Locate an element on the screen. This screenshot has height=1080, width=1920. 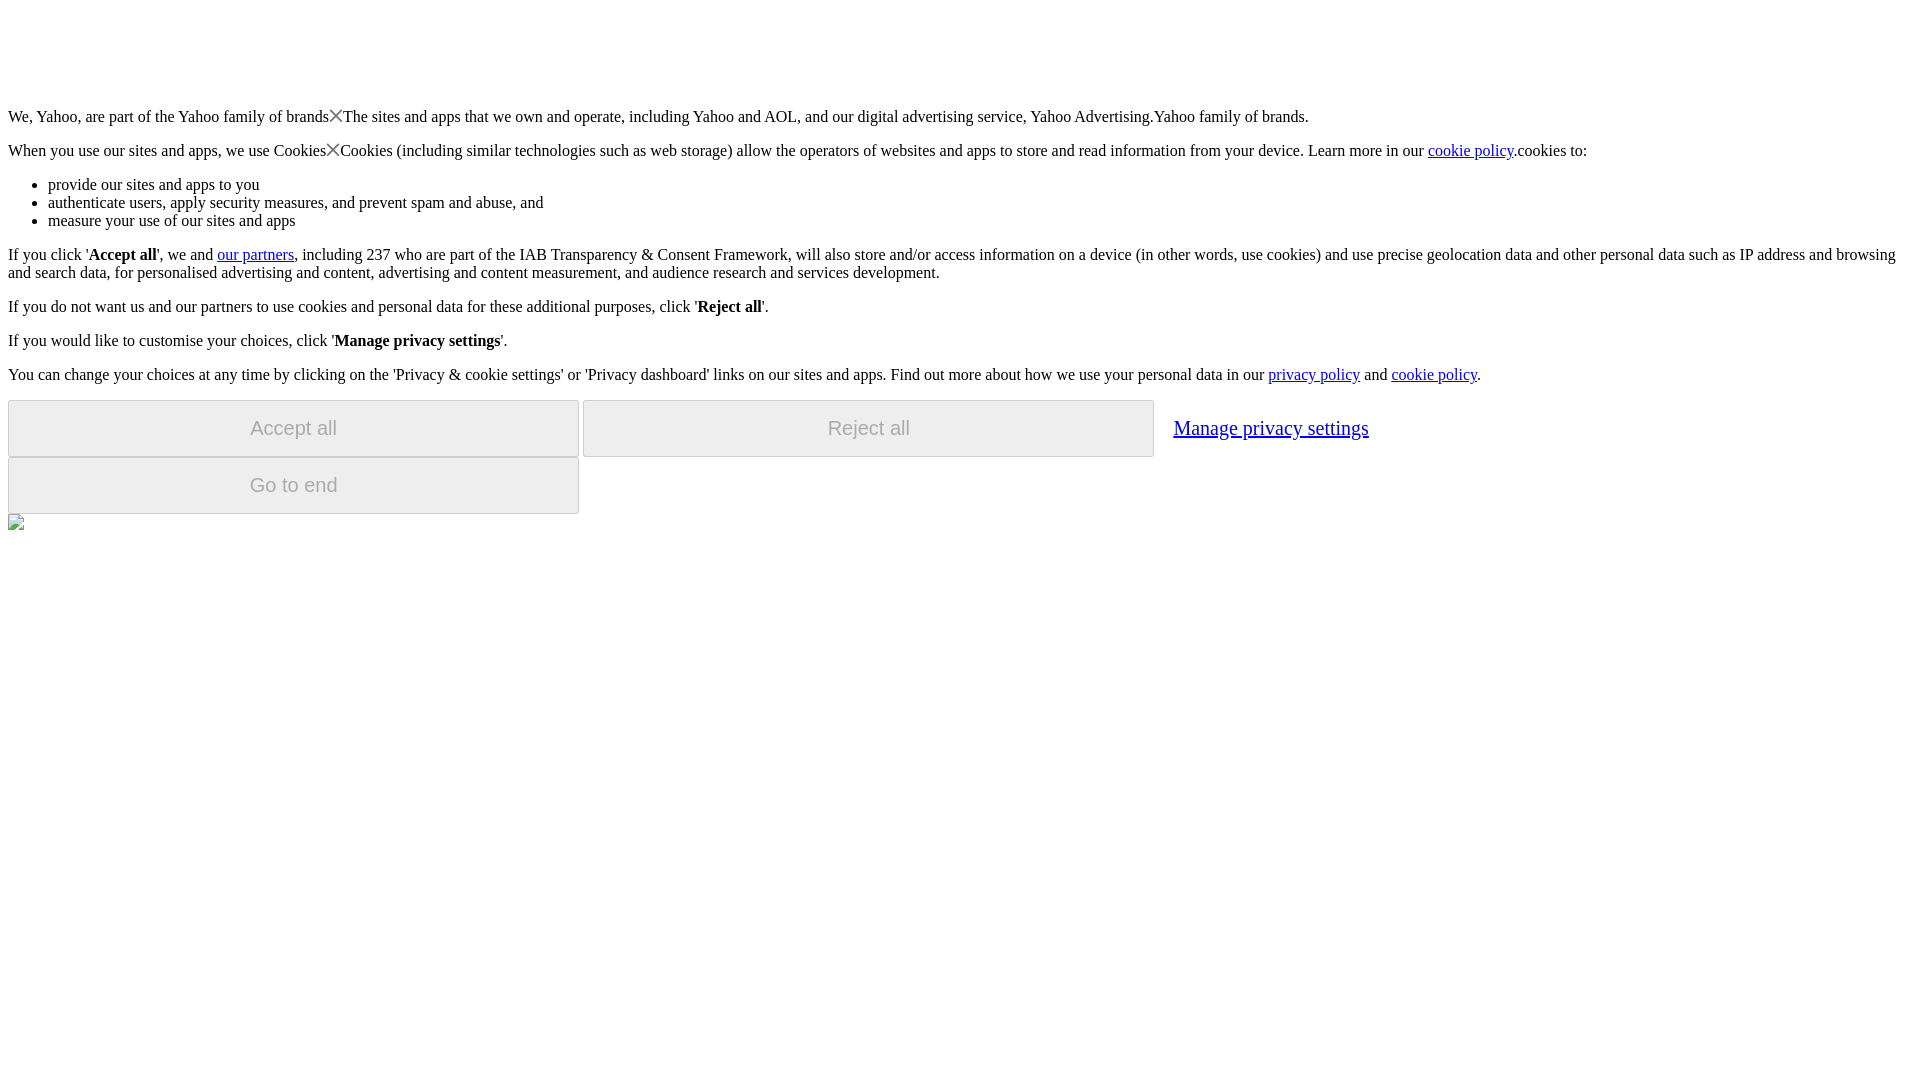
cookie policy is located at coordinates (1433, 374).